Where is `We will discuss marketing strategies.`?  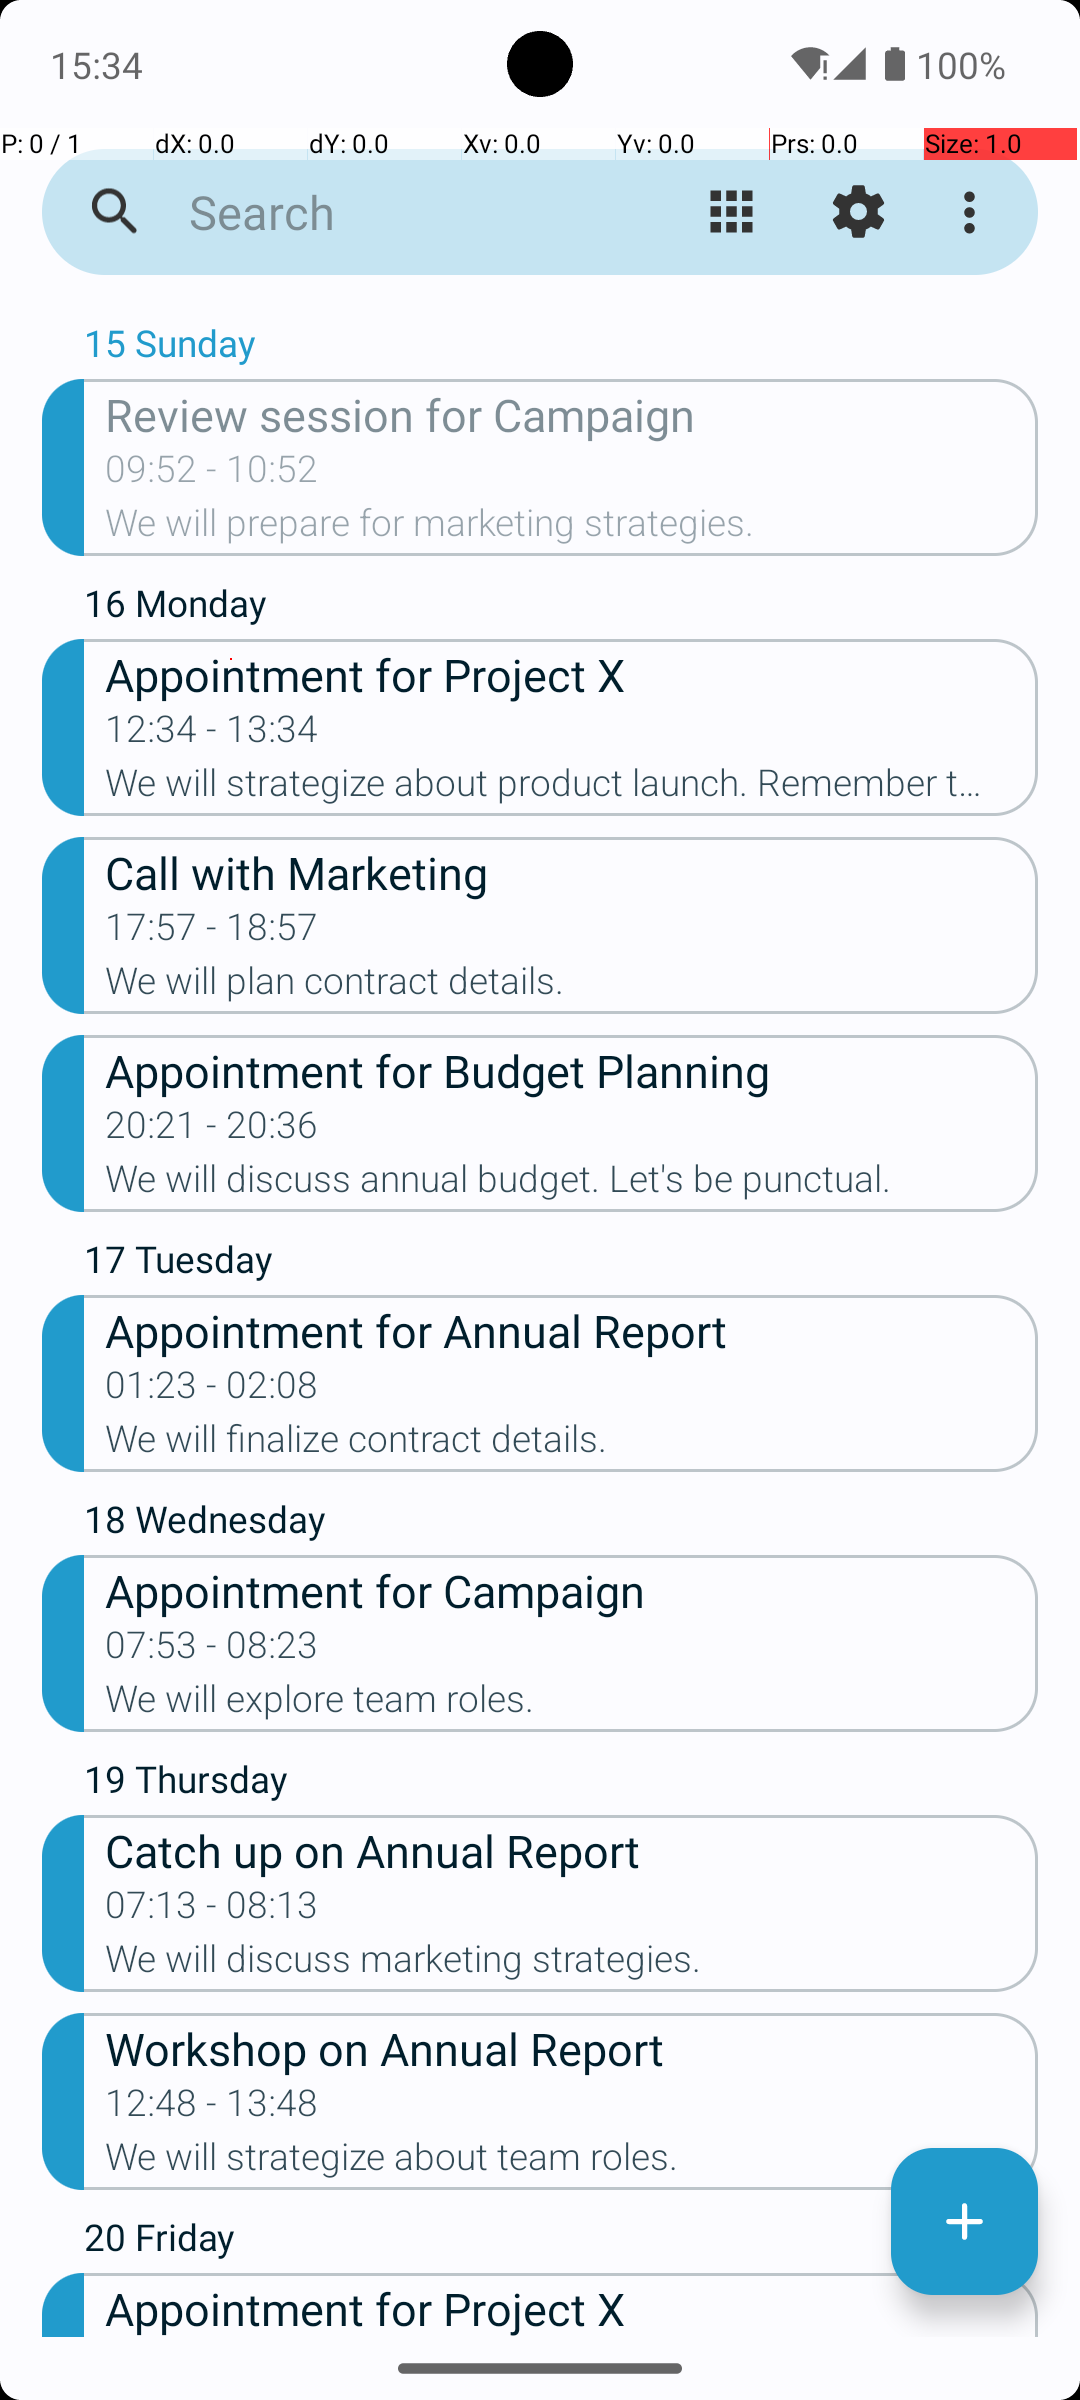 We will discuss marketing strategies. is located at coordinates (572, 1965).